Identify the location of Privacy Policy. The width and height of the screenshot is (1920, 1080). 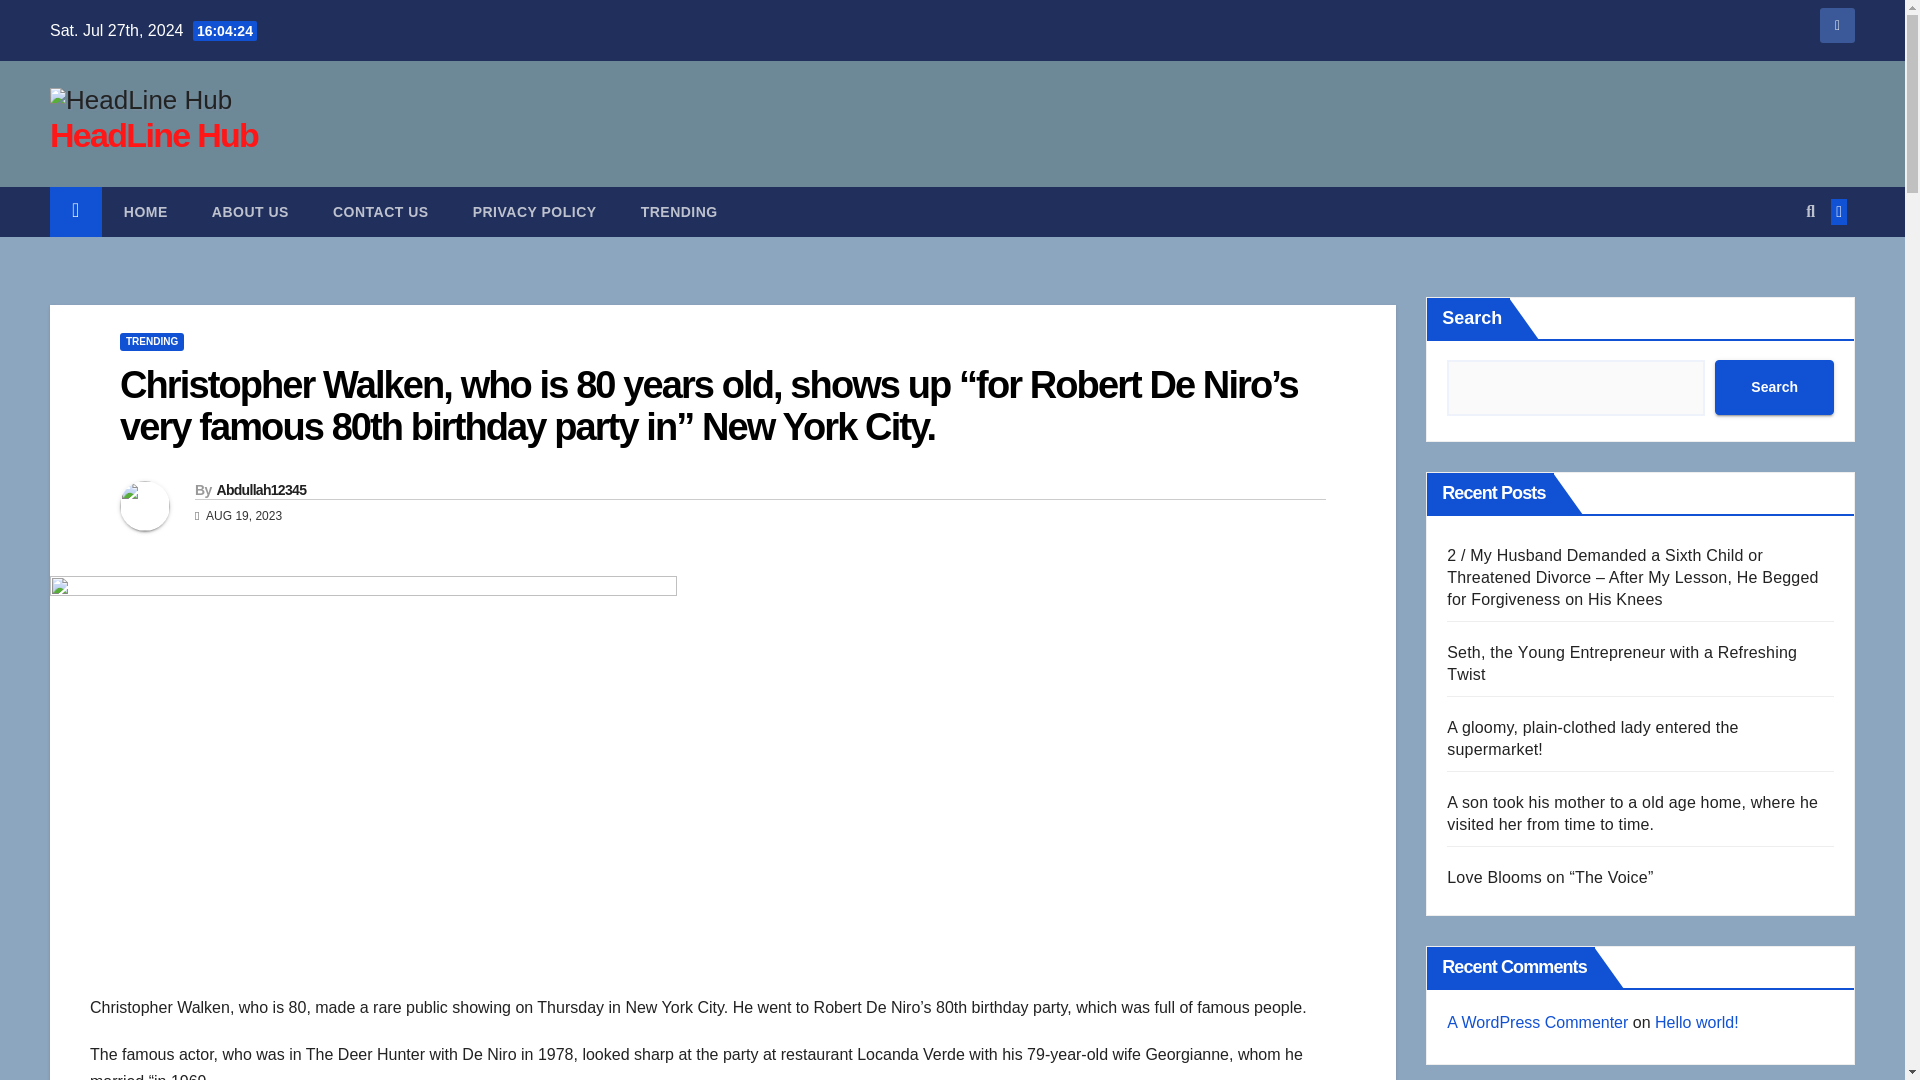
(534, 211).